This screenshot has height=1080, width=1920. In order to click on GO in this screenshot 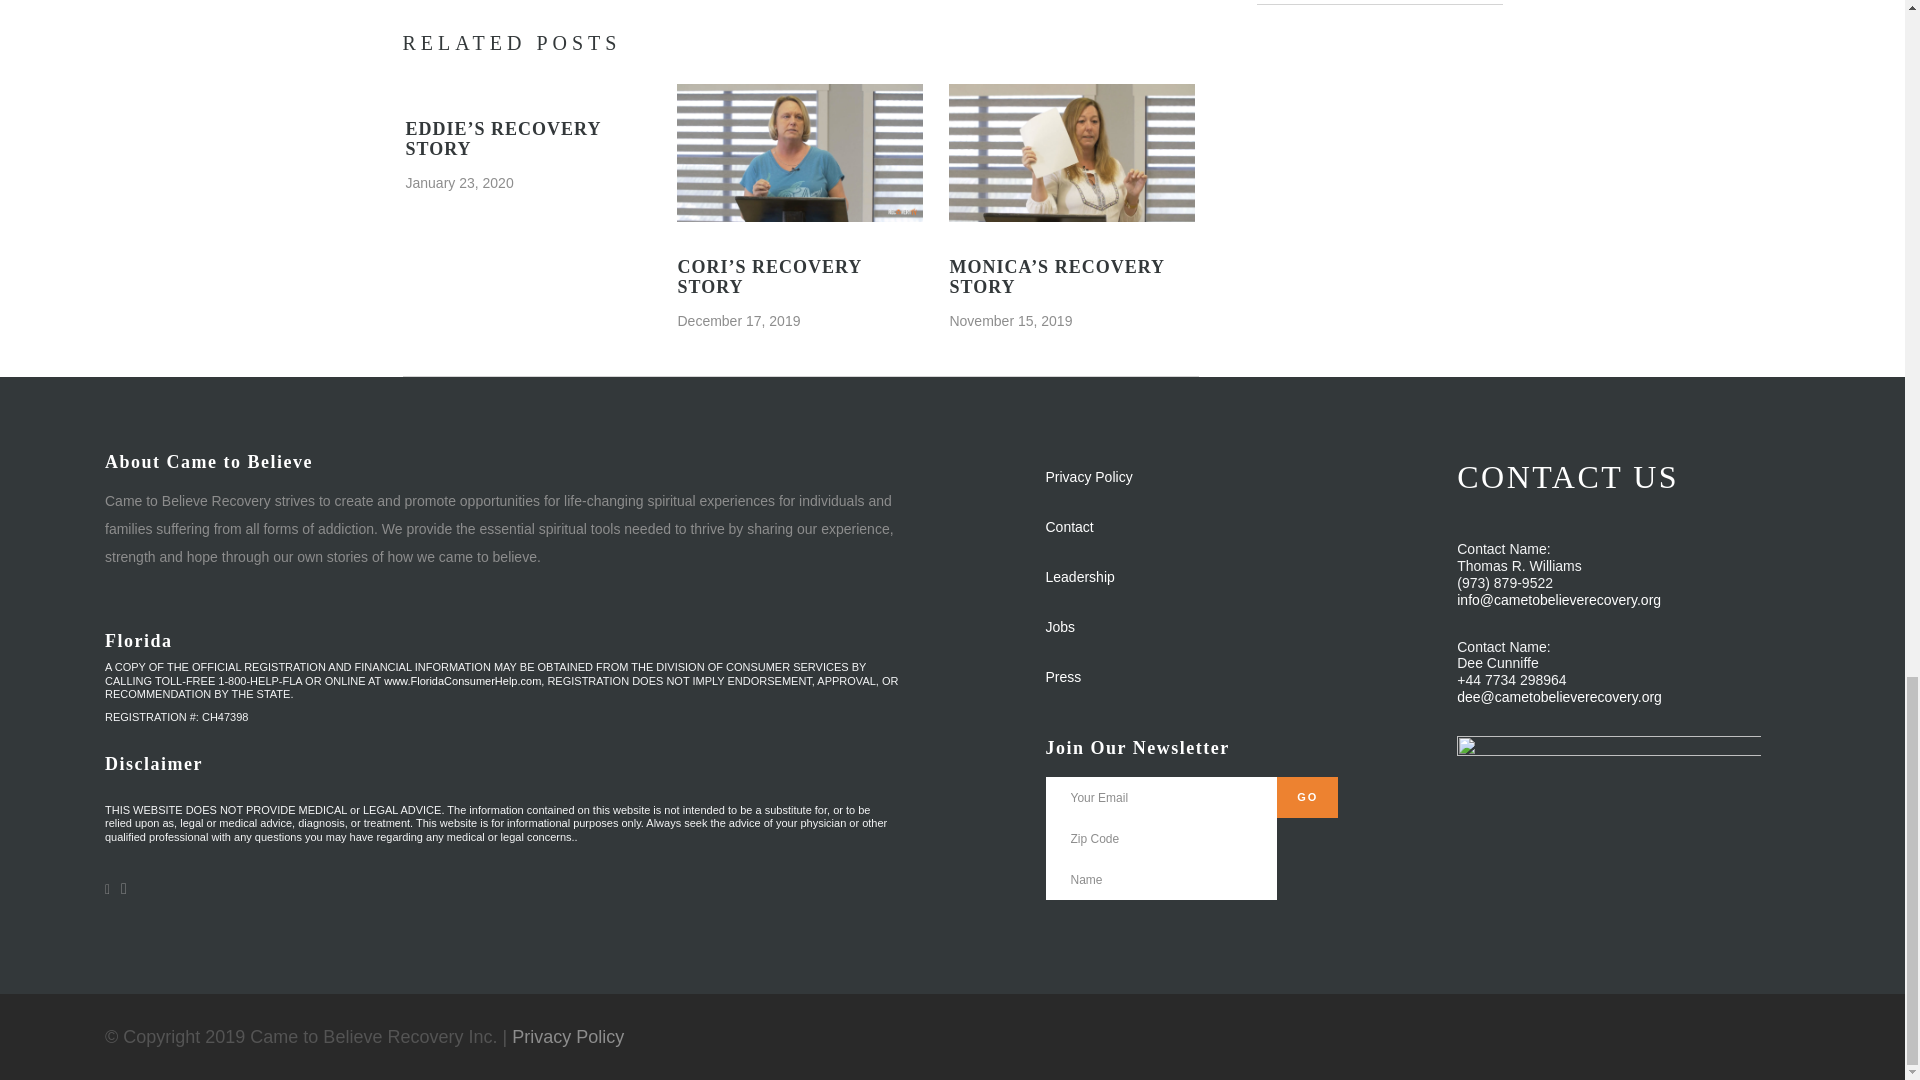, I will do `click(1307, 796)`.